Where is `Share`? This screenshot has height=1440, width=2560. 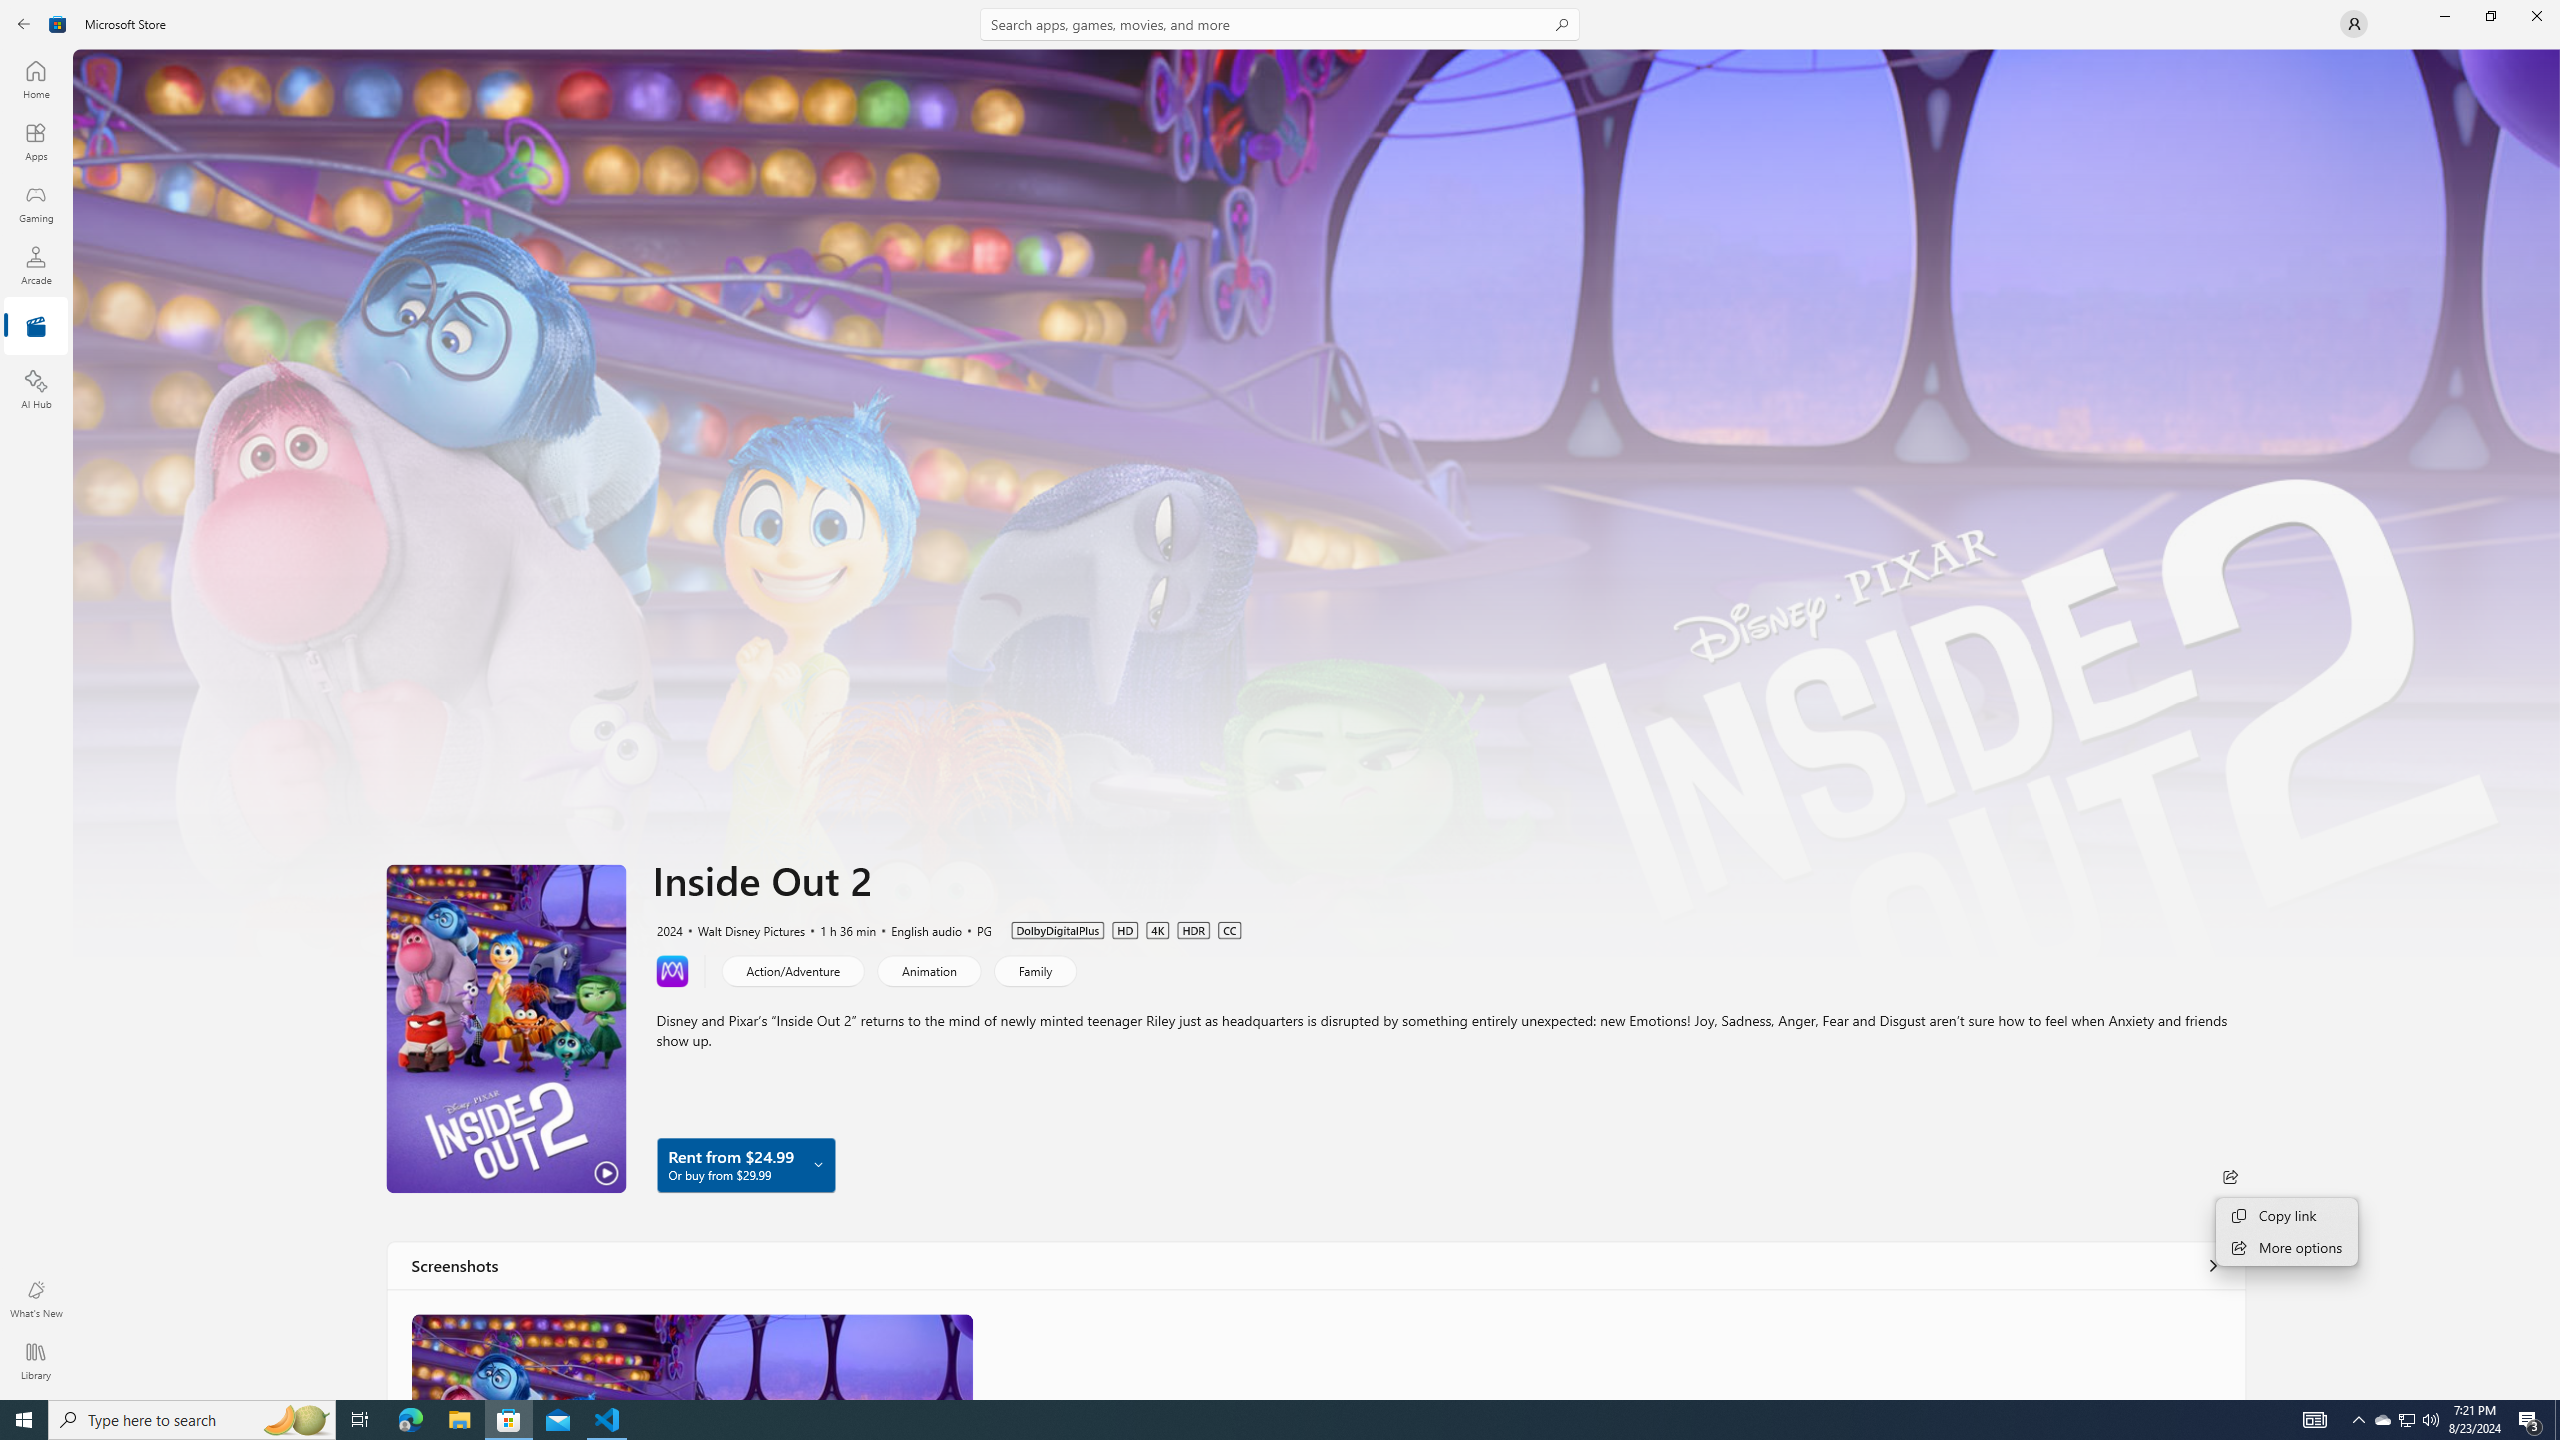
Share is located at coordinates (2230, 1176).